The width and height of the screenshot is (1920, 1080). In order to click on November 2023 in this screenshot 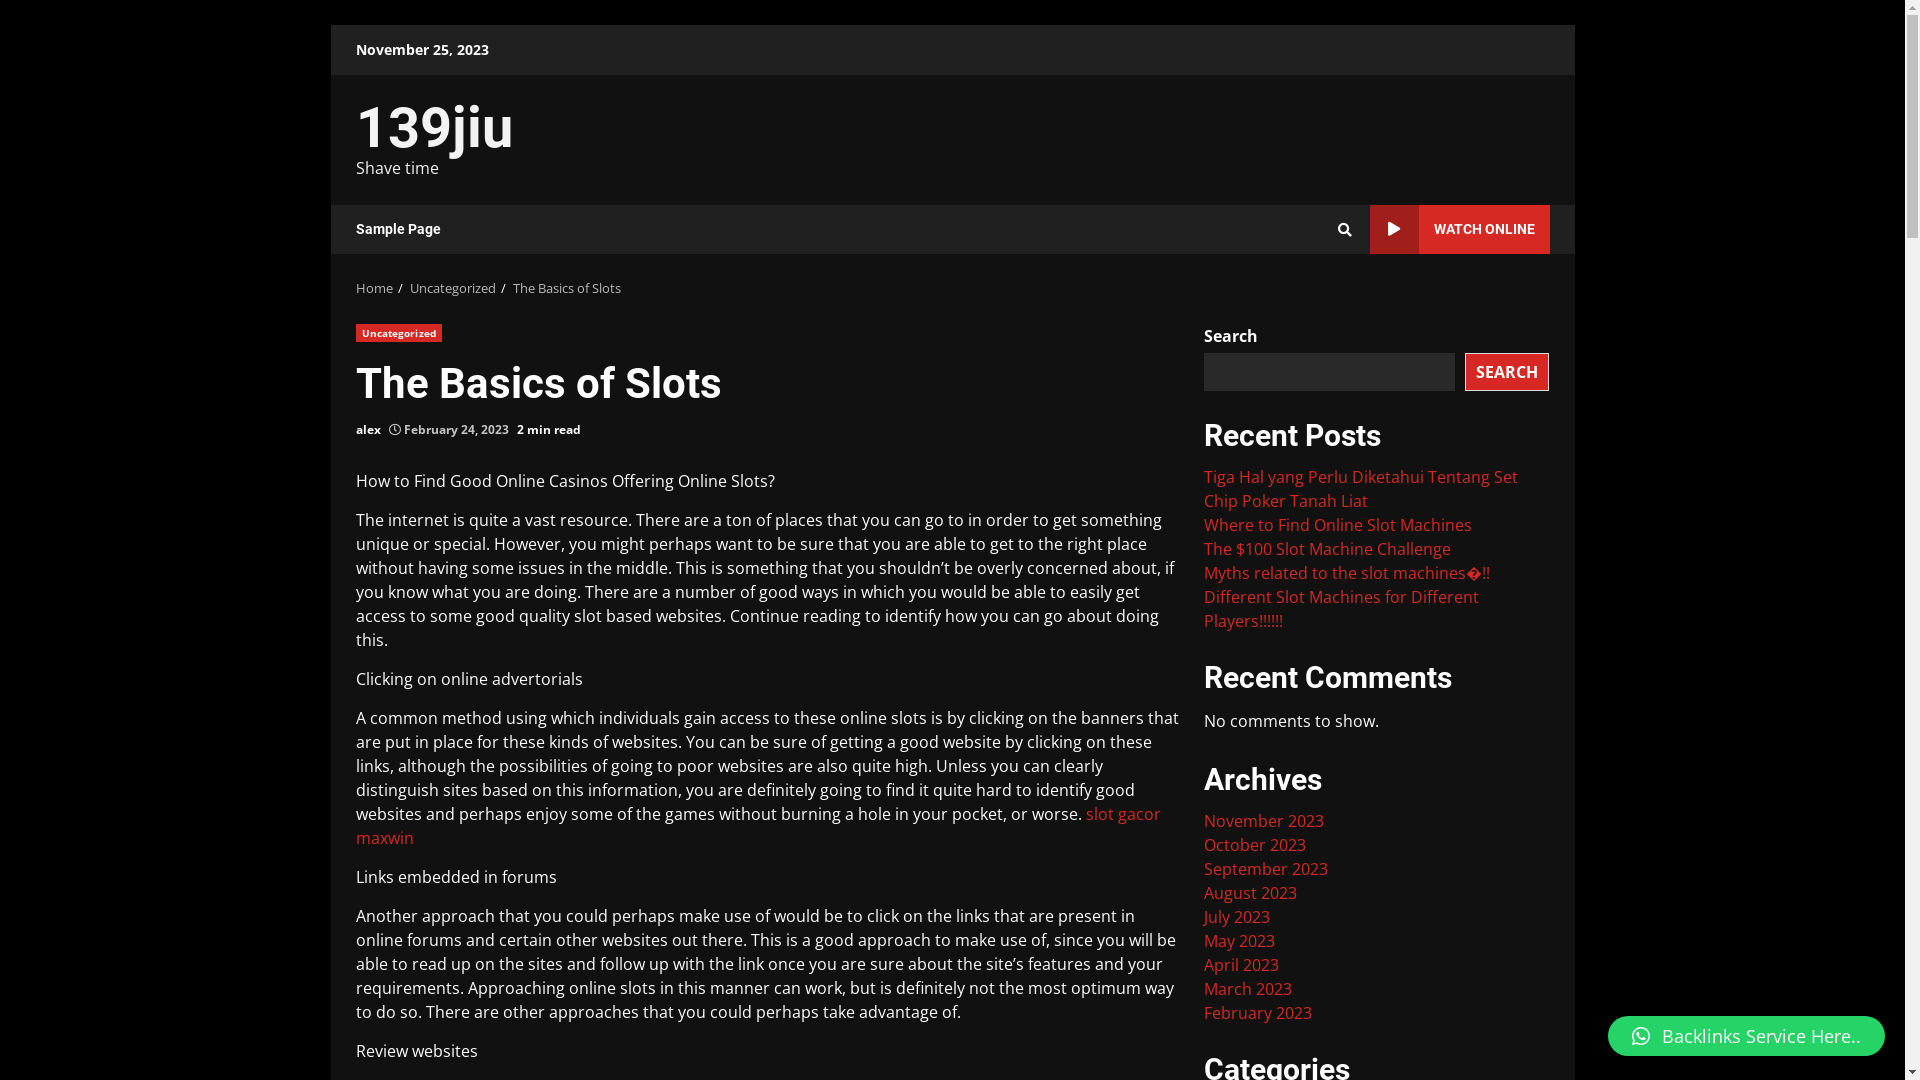, I will do `click(1264, 821)`.